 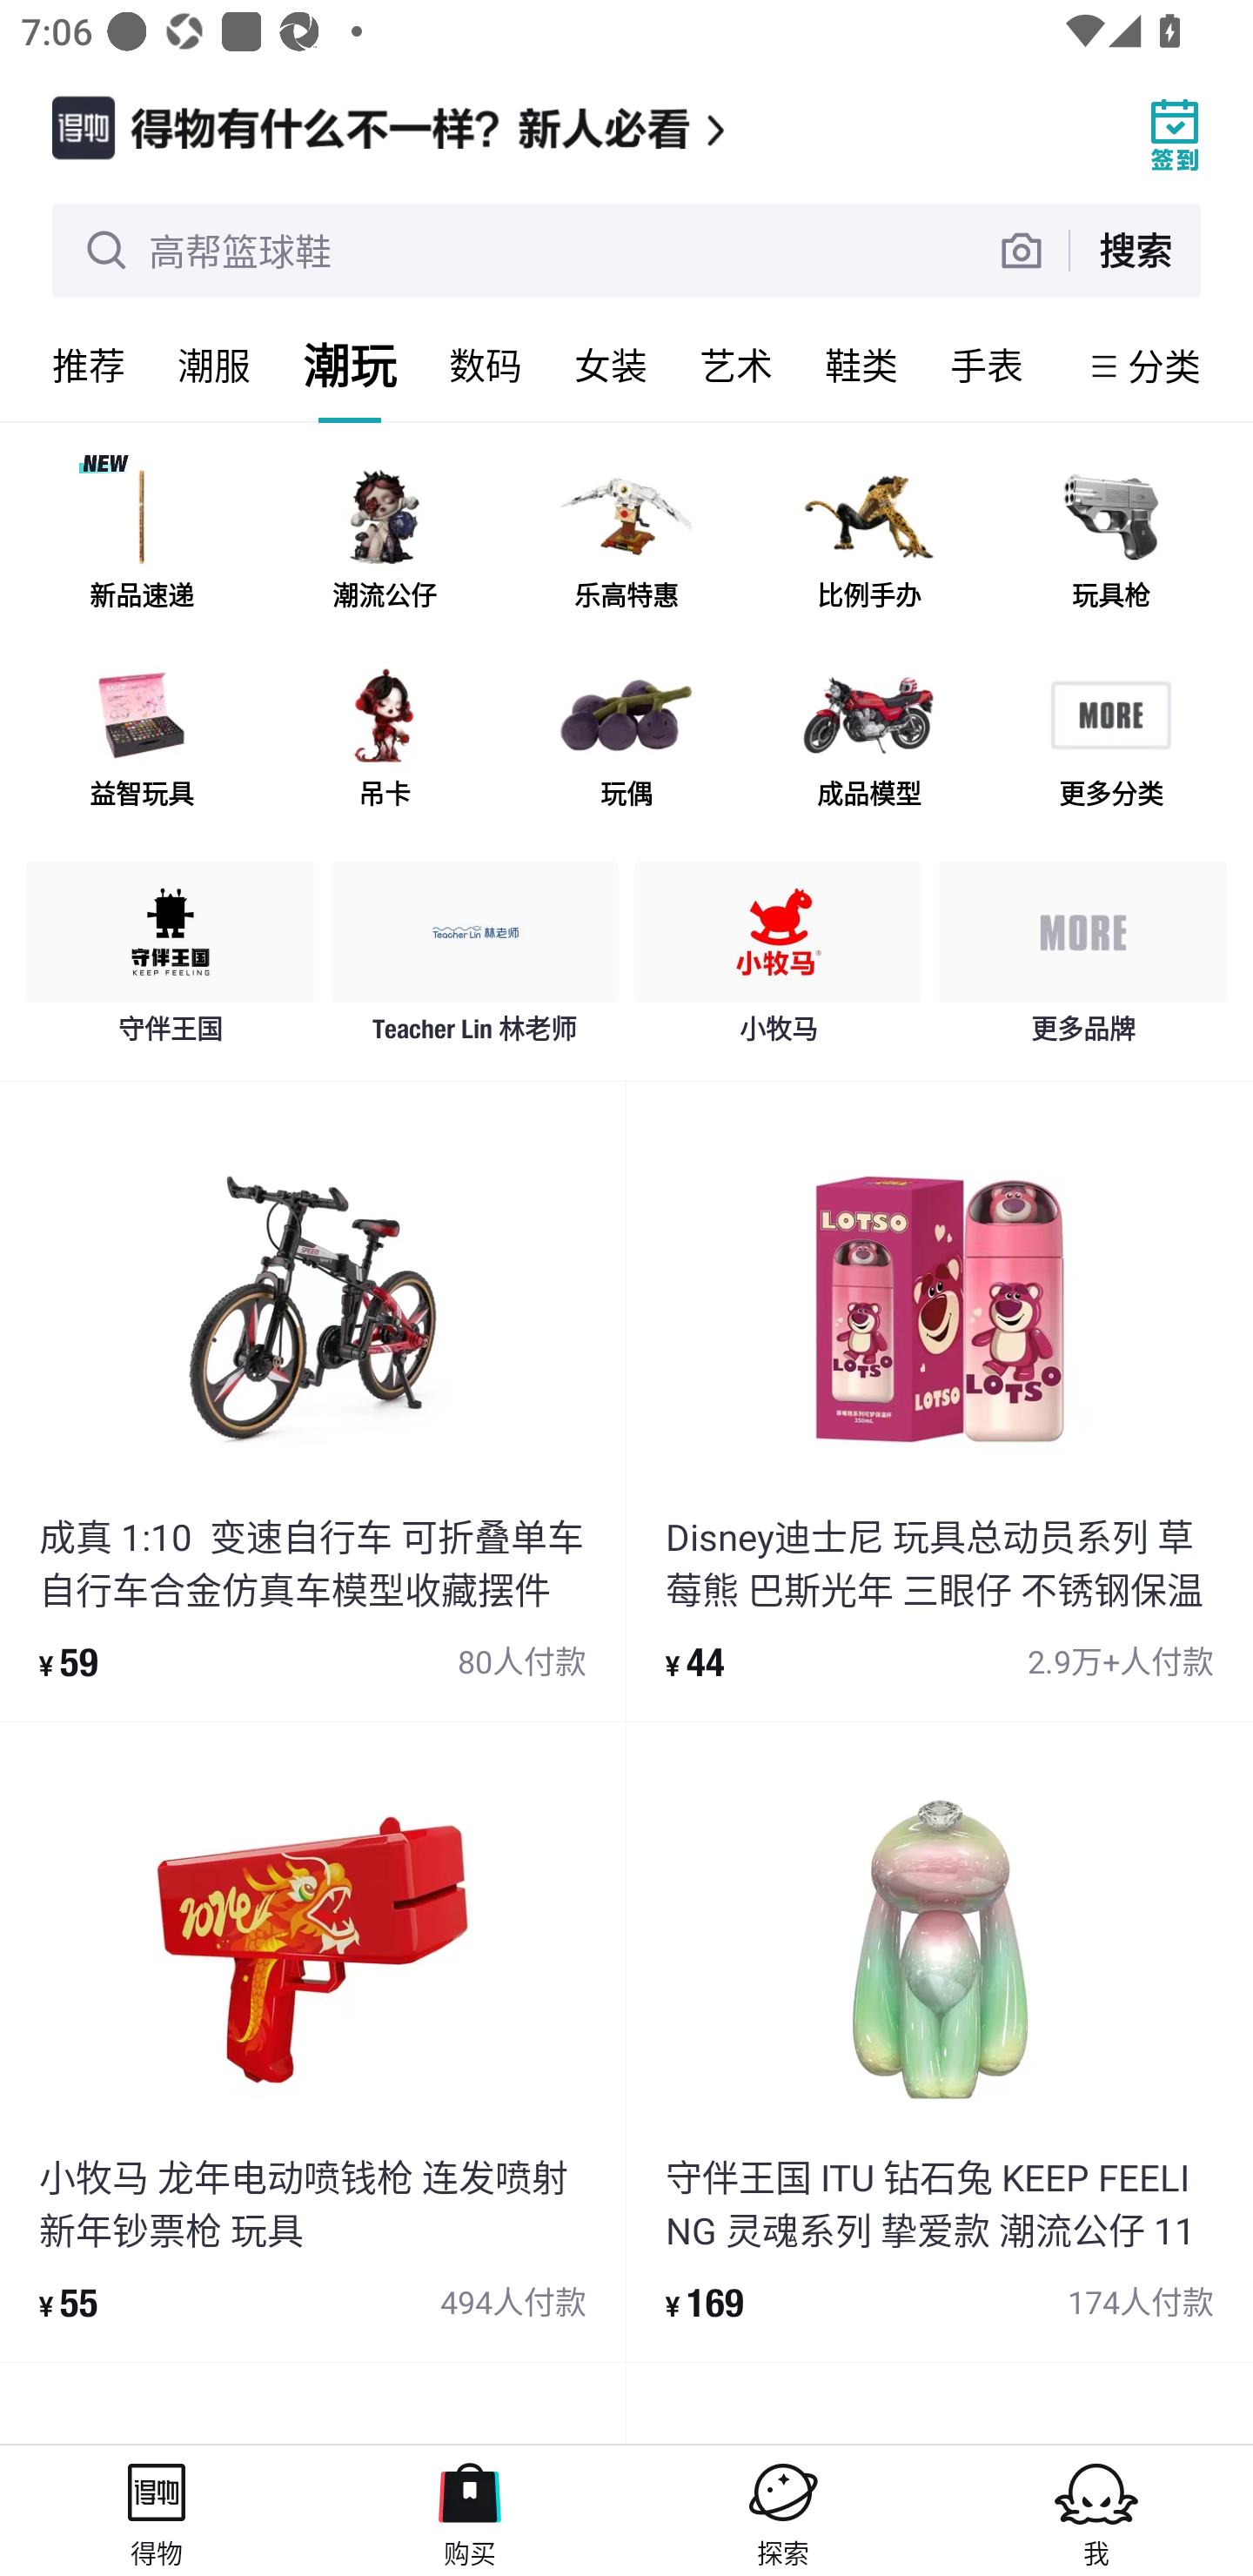 What do you see at coordinates (611, 366) in the screenshot?
I see `女装` at bounding box center [611, 366].